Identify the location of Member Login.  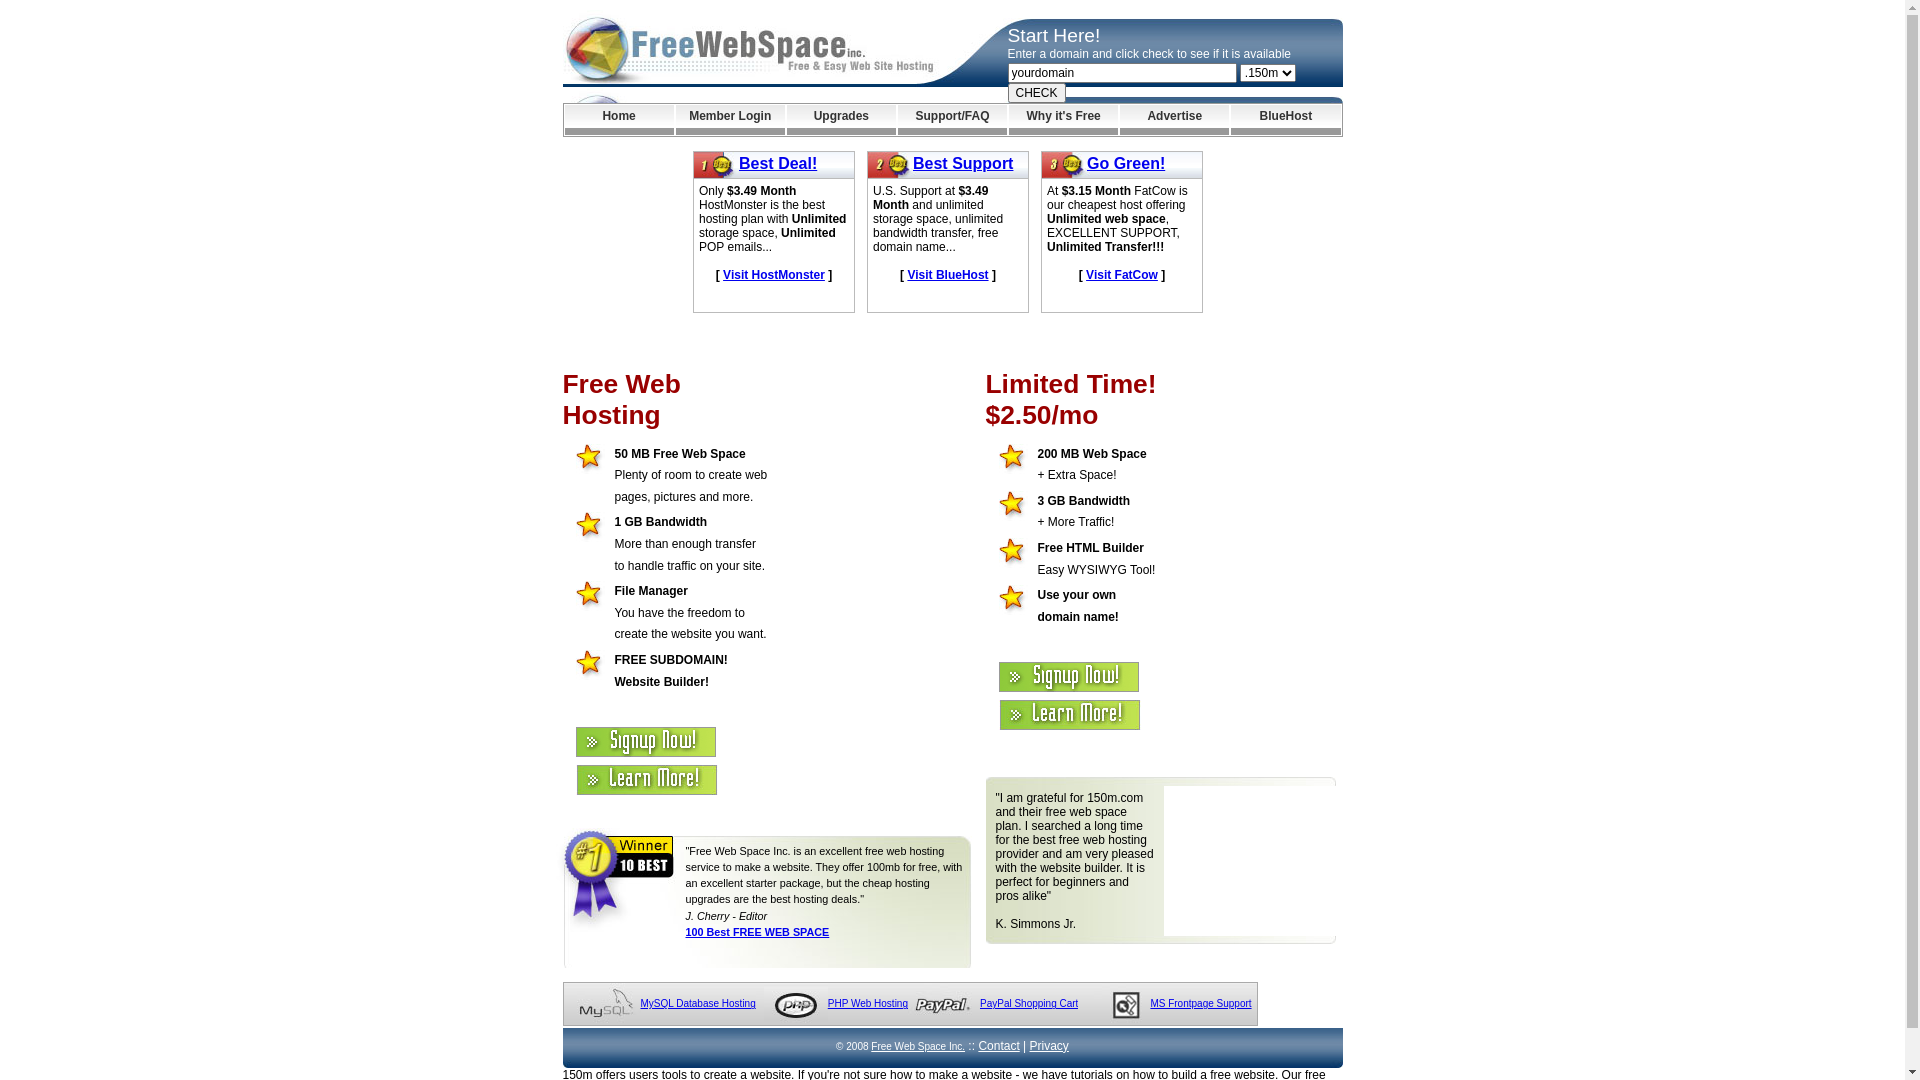
(730, 120).